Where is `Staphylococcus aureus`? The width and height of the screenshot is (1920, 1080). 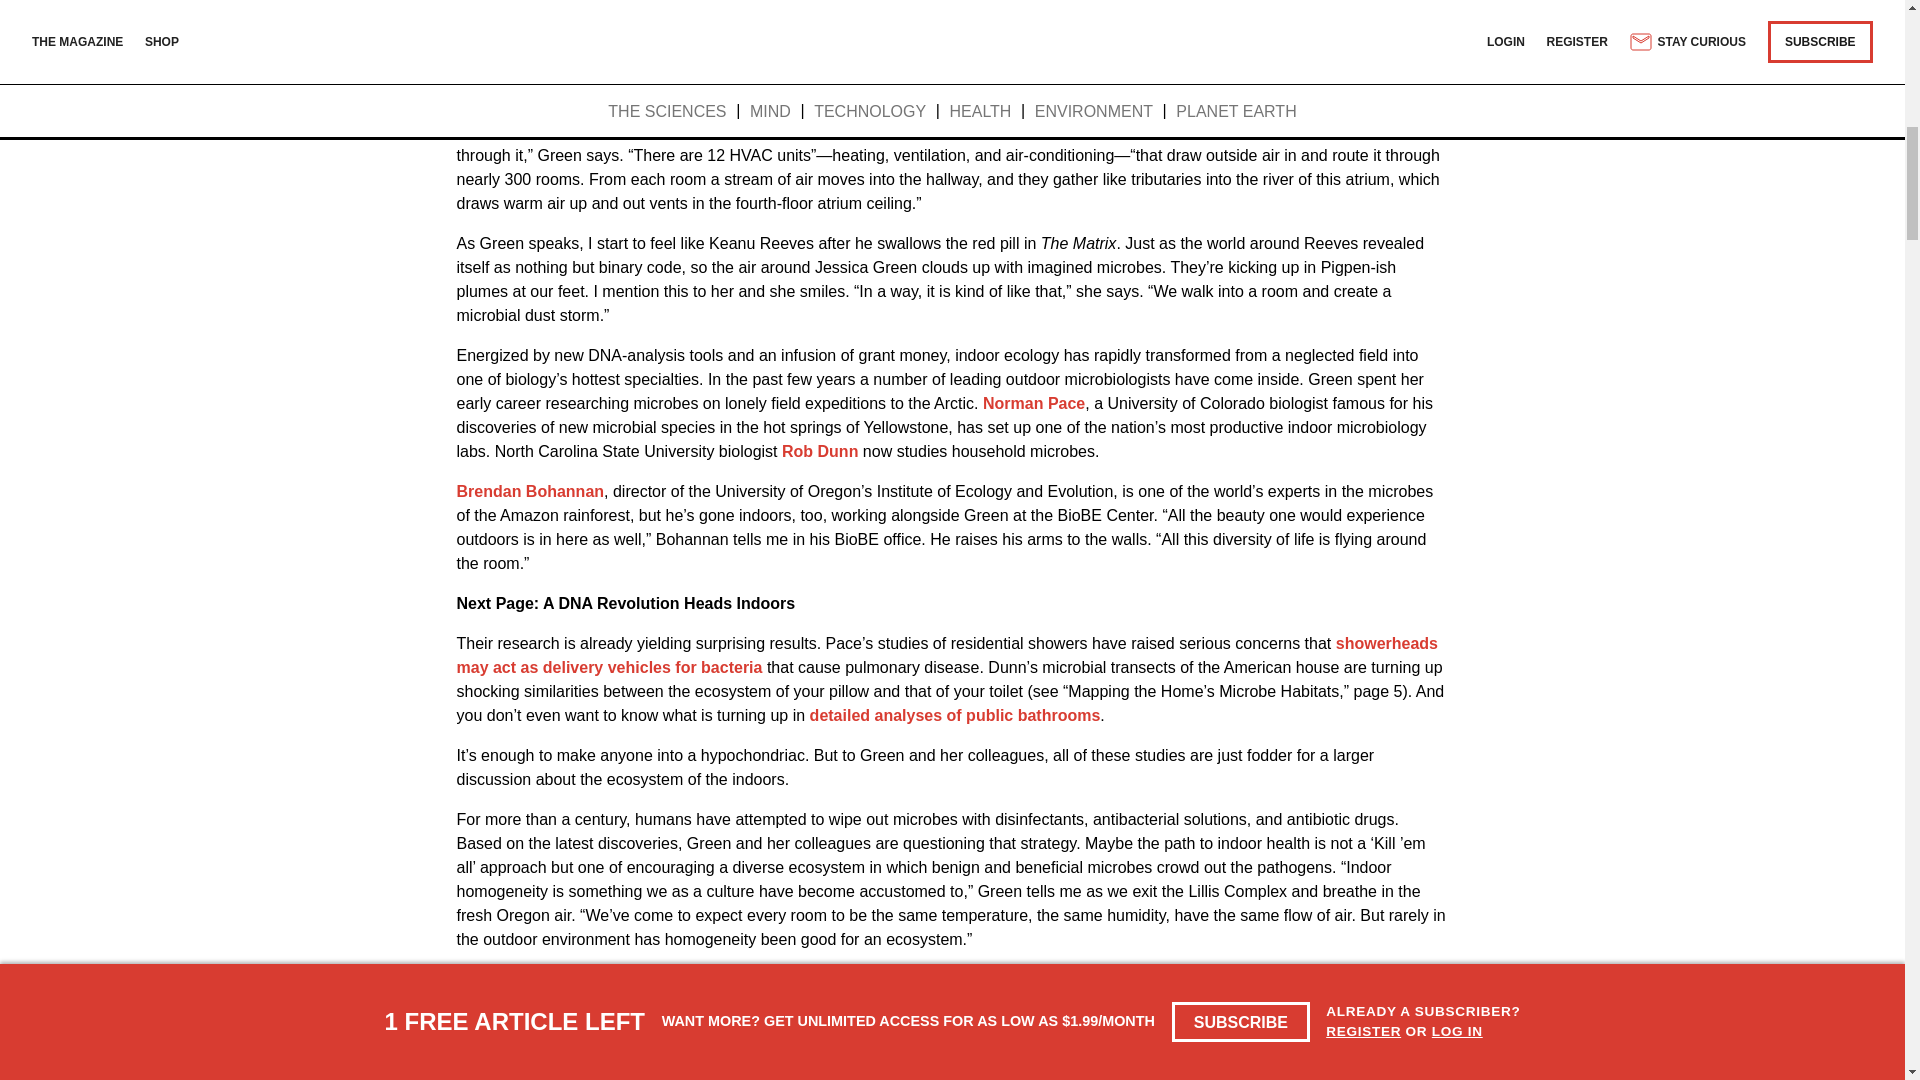
Staphylococcus aureus is located at coordinates (1065, 1042).